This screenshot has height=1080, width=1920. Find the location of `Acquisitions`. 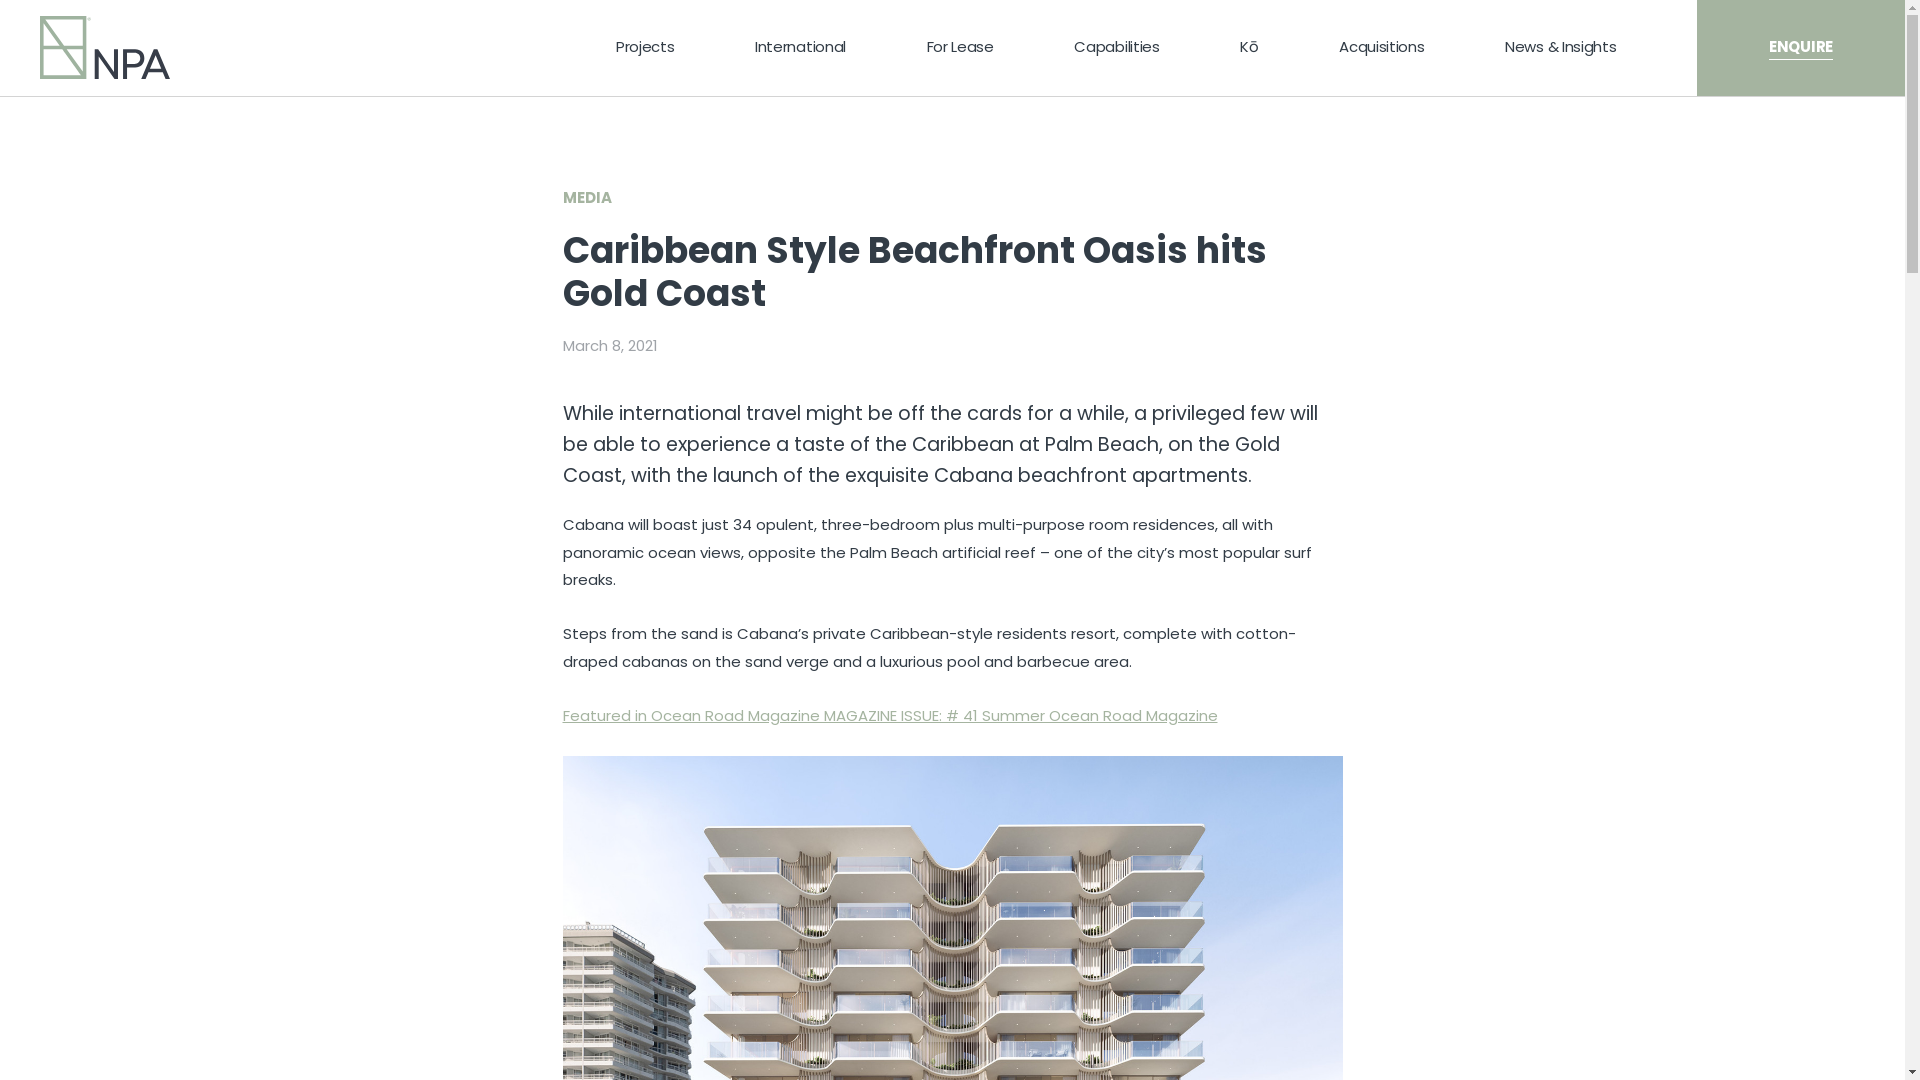

Acquisitions is located at coordinates (1382, 48).